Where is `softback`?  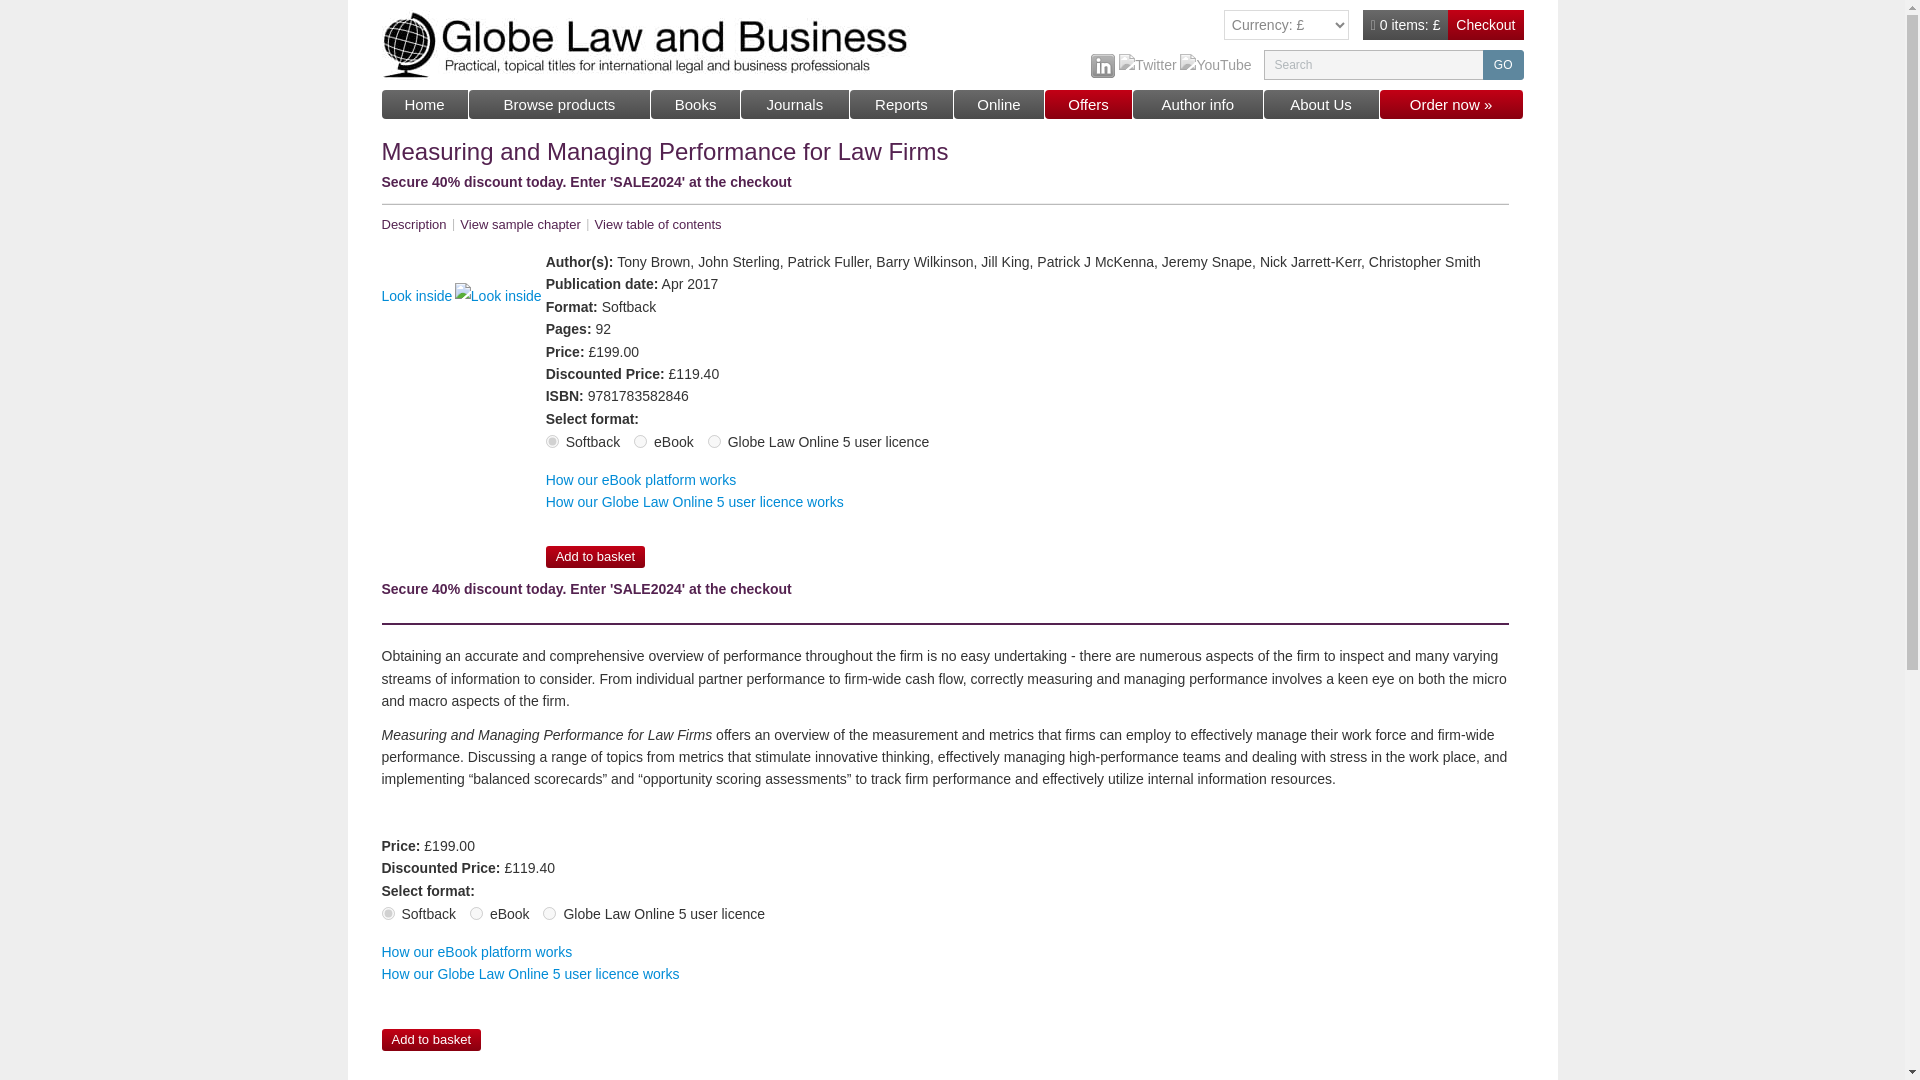 softback is located at coordinates (388, 914).